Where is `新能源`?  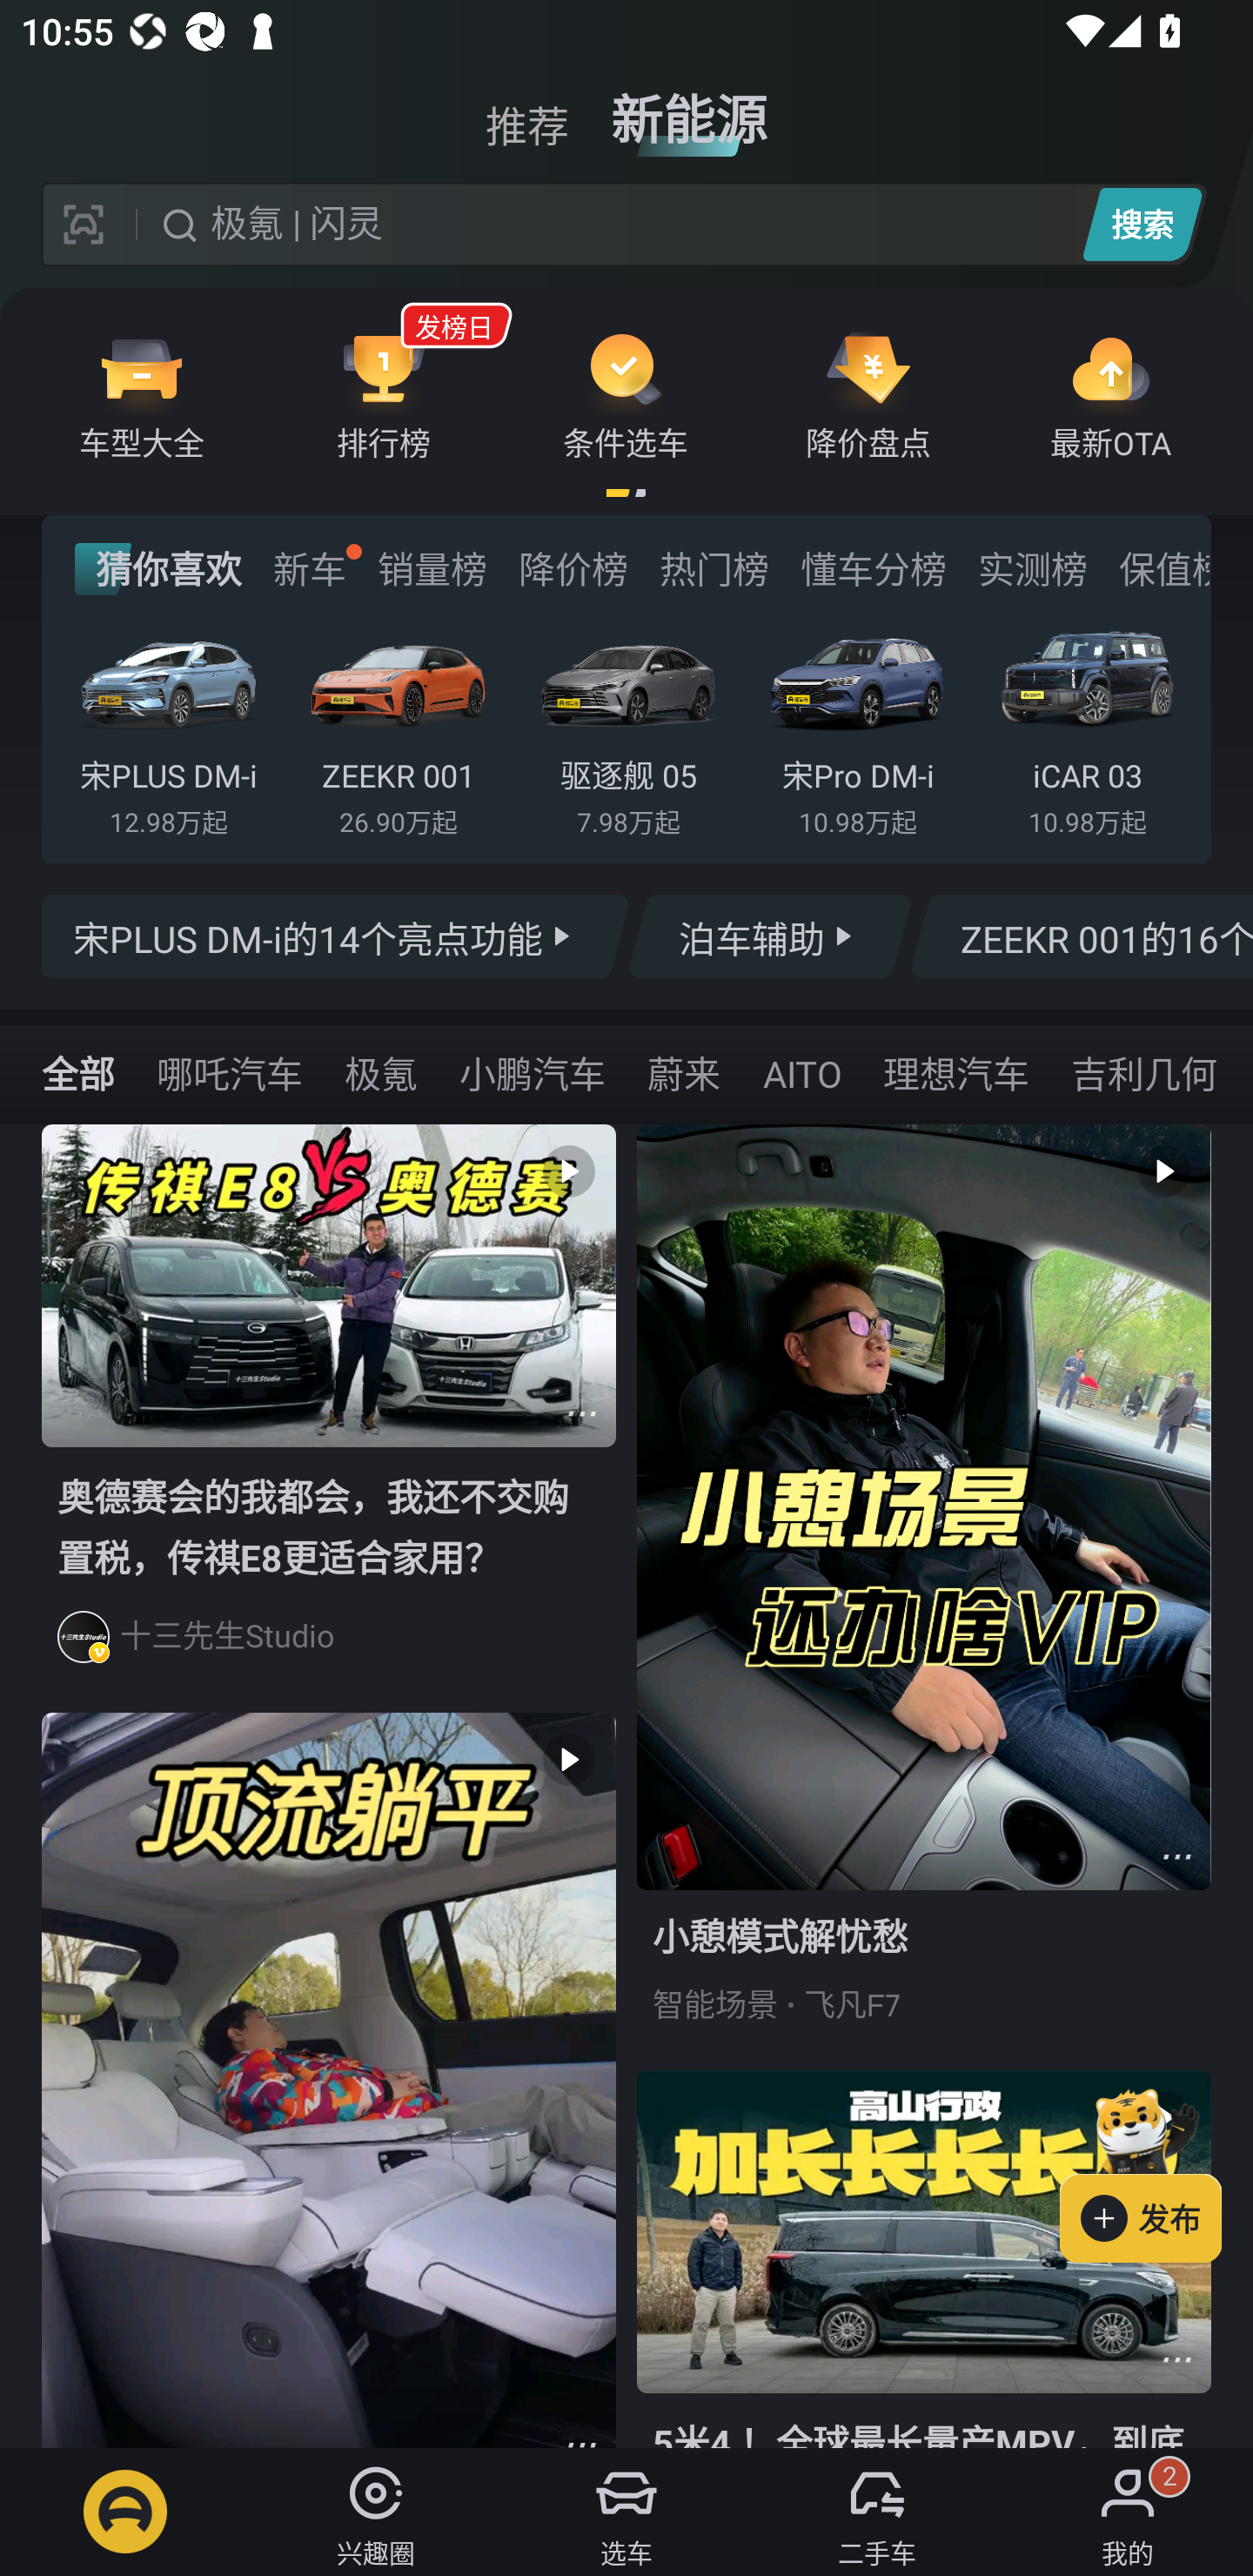
新能源 is located at coordinates (689, 108).